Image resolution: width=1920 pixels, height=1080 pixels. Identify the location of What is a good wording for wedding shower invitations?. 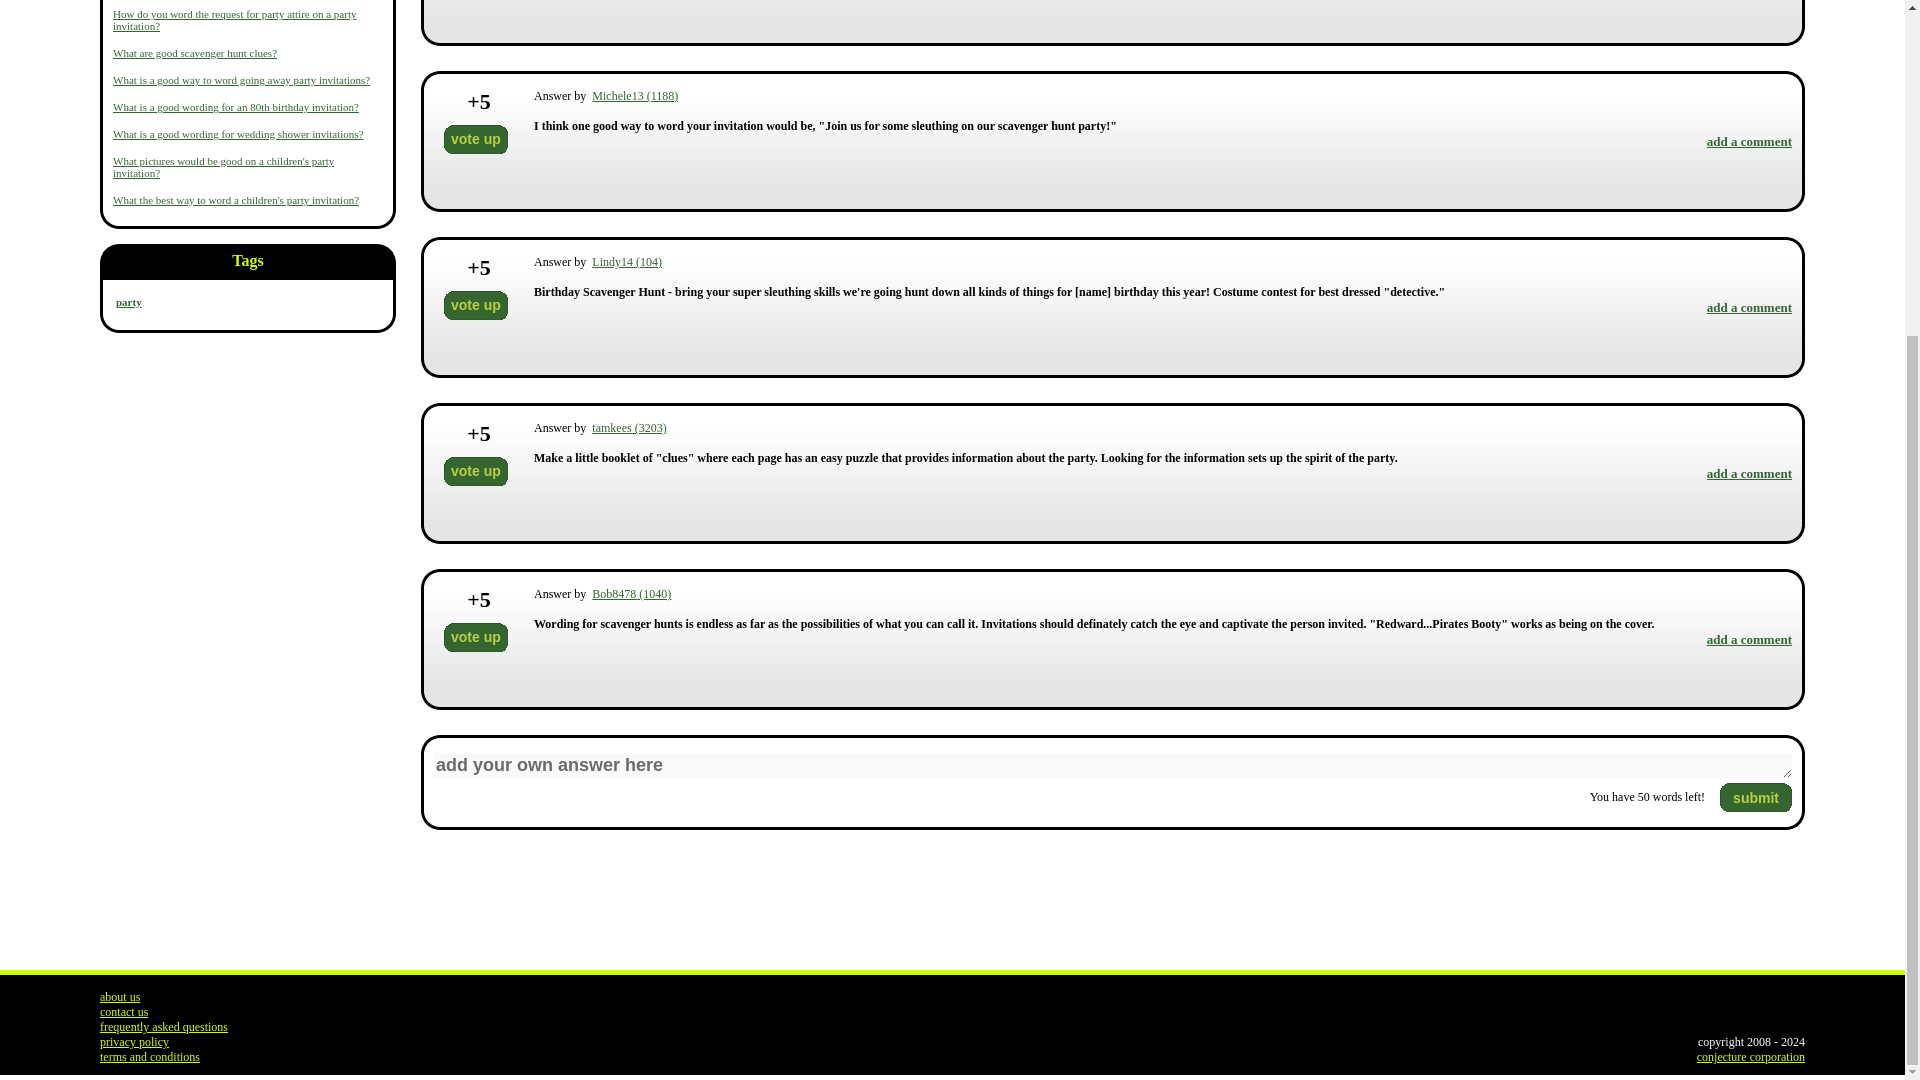
(238, 134).